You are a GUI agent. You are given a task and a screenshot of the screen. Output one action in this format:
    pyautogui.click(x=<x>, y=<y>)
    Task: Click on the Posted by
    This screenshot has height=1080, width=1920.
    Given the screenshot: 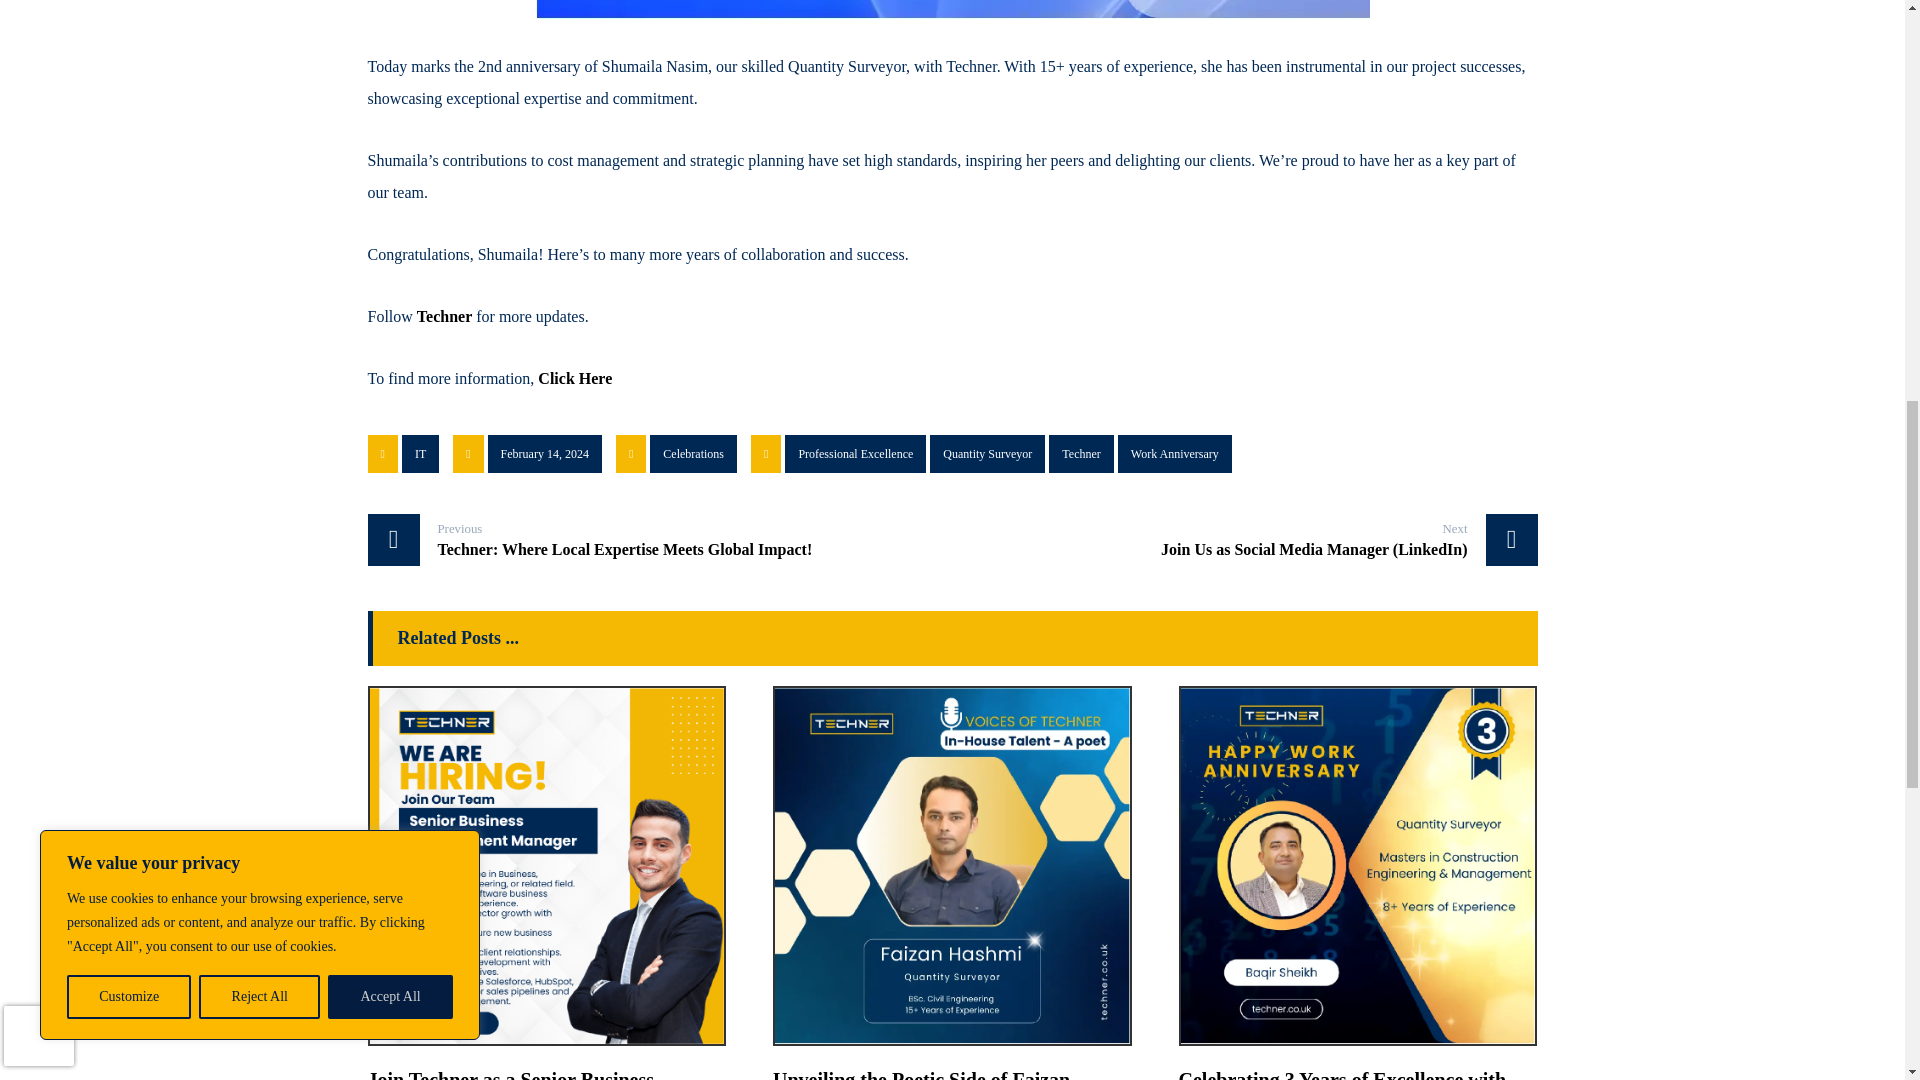 What is the action you would take?
    pyautogui.click(x=406, y=458)
    